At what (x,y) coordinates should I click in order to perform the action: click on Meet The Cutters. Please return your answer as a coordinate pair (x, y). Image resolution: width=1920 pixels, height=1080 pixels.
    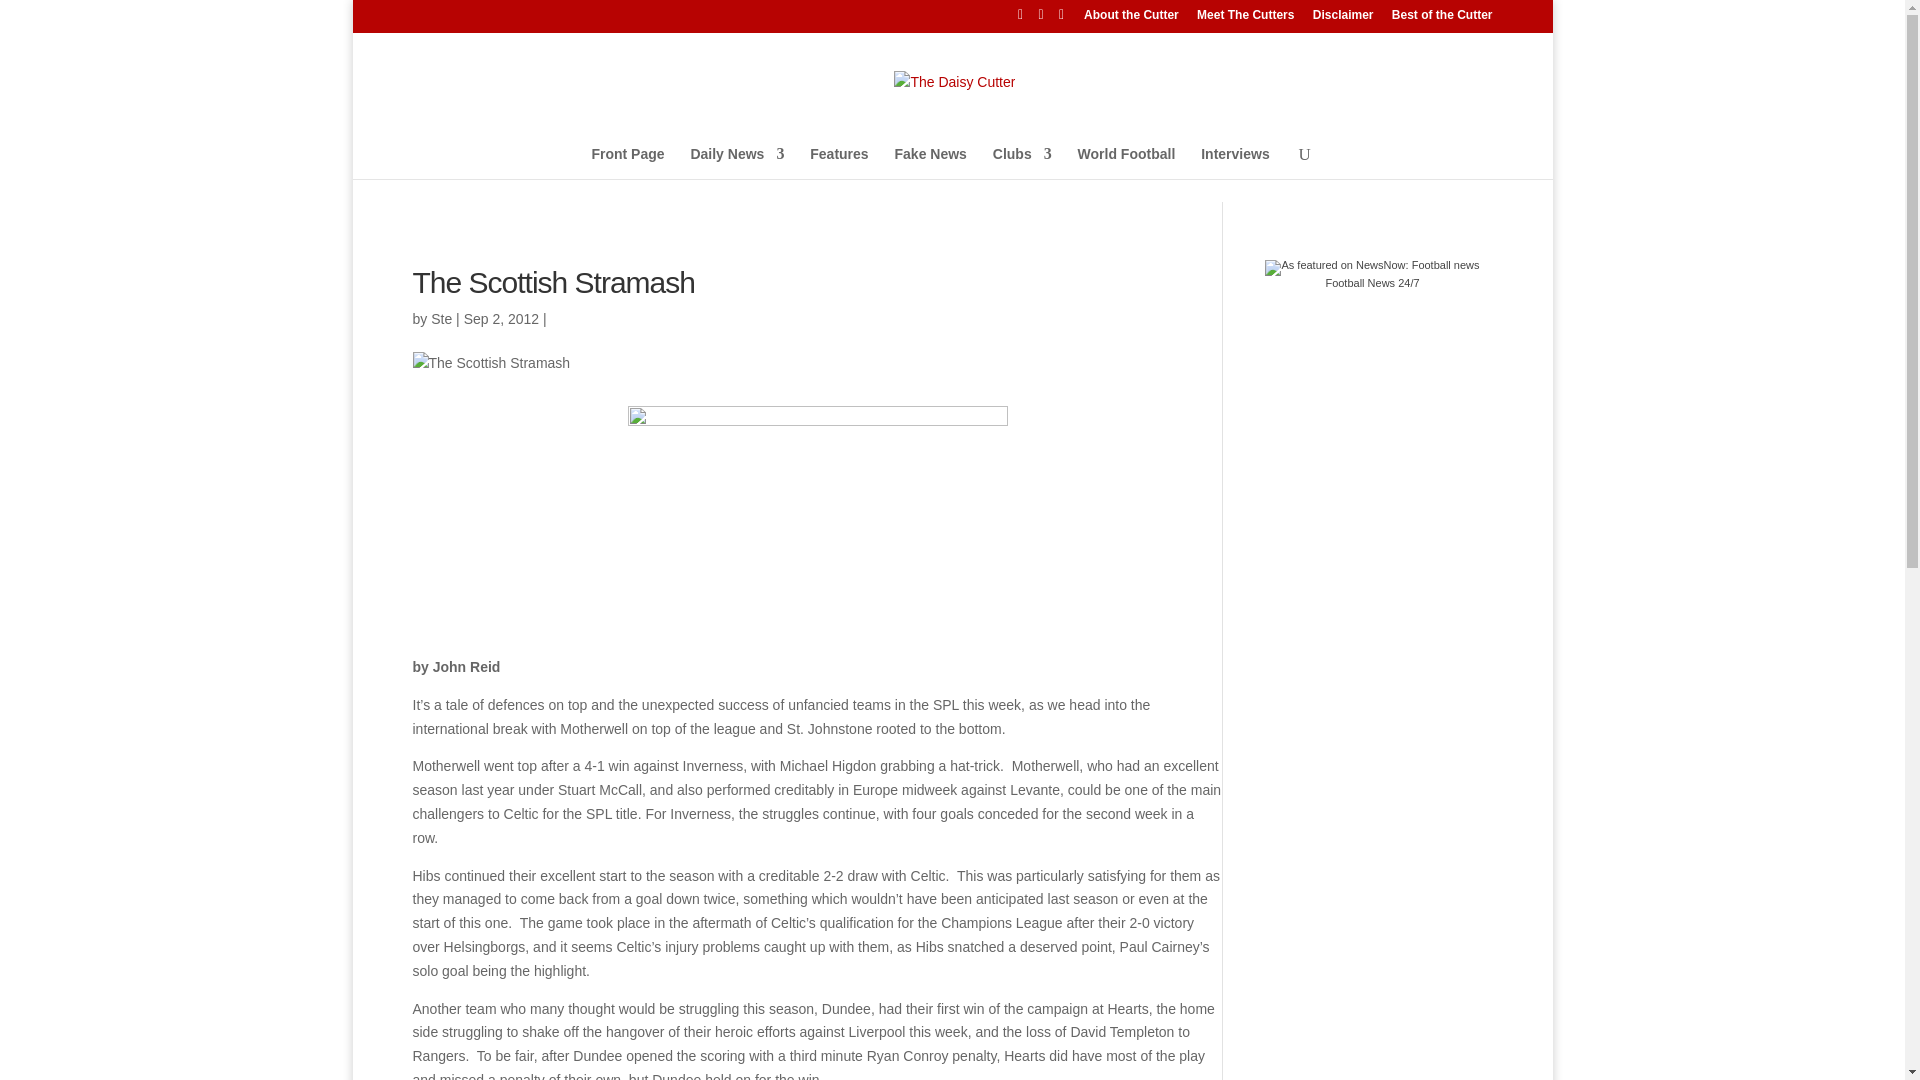
    Looking at the image, I should click on (1245, 19).